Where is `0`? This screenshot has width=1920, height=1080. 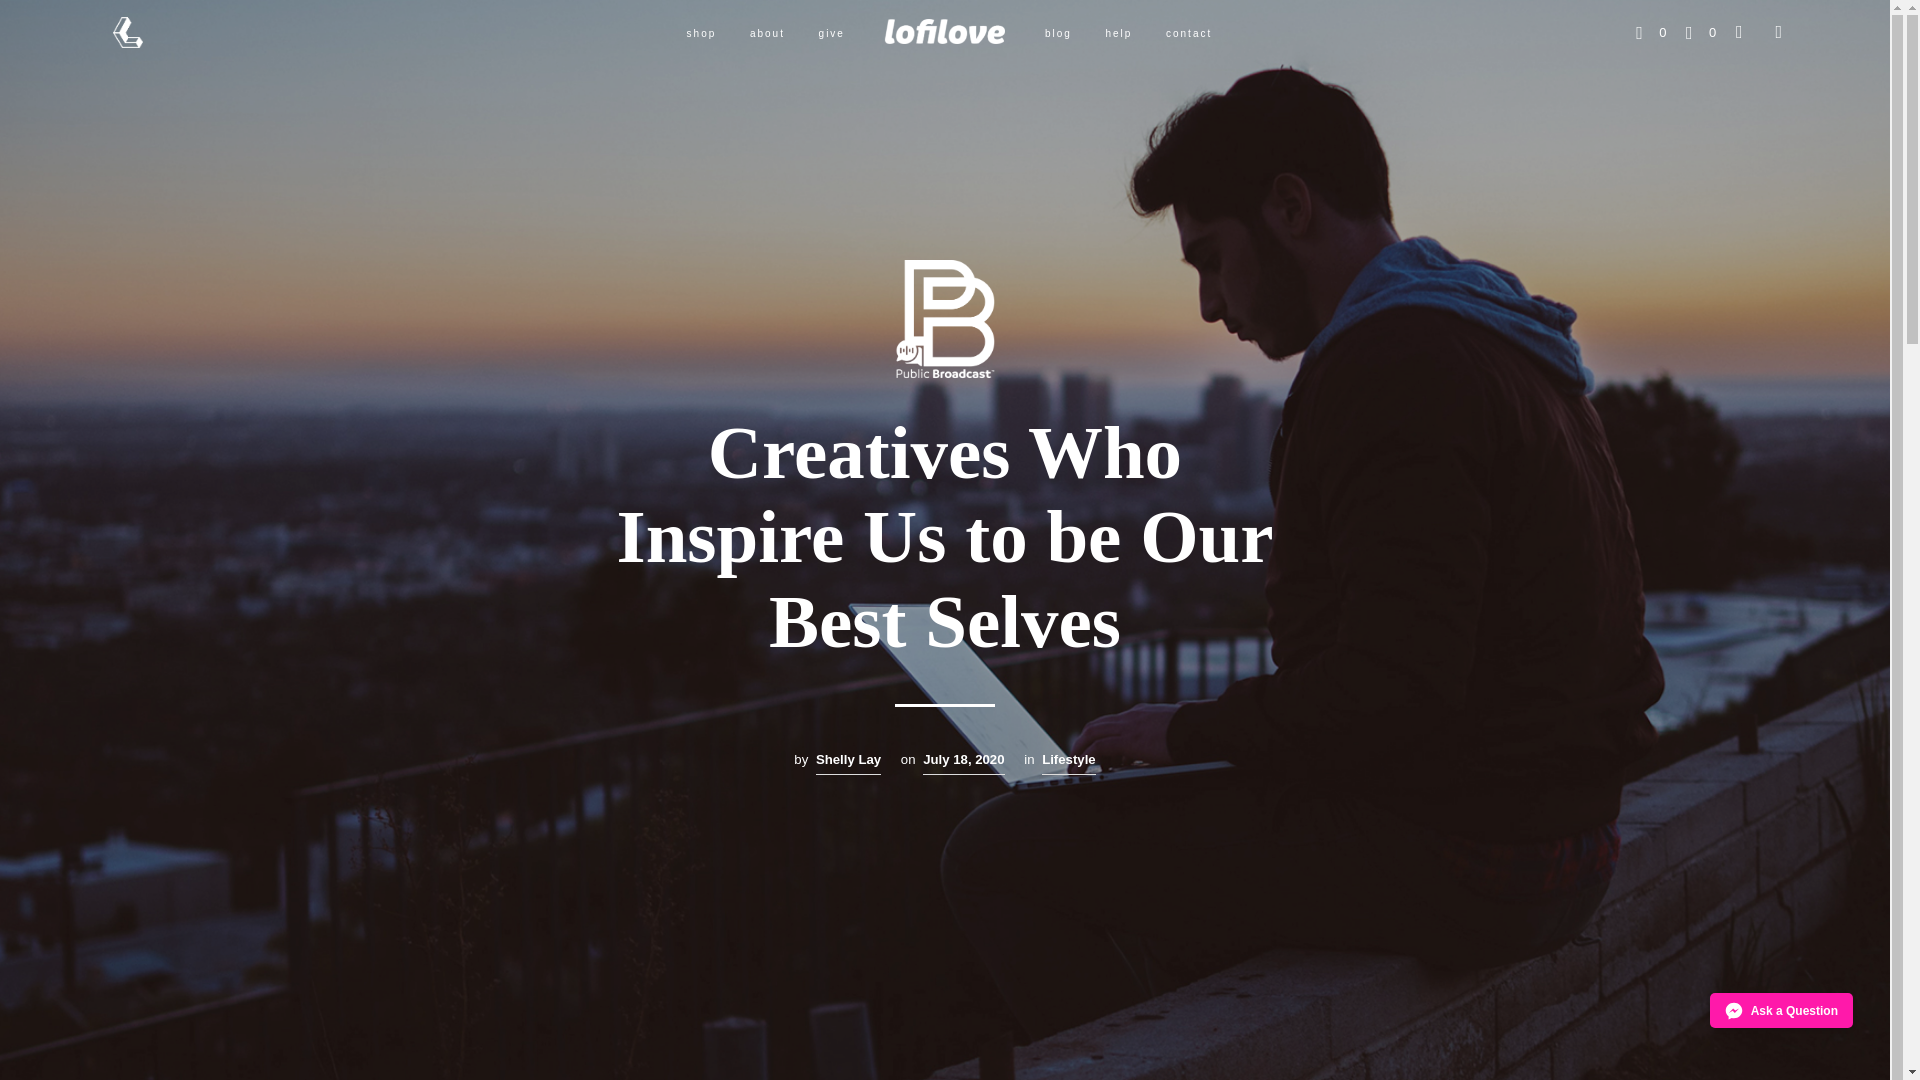
0 is located at coordinates (1700, 32).